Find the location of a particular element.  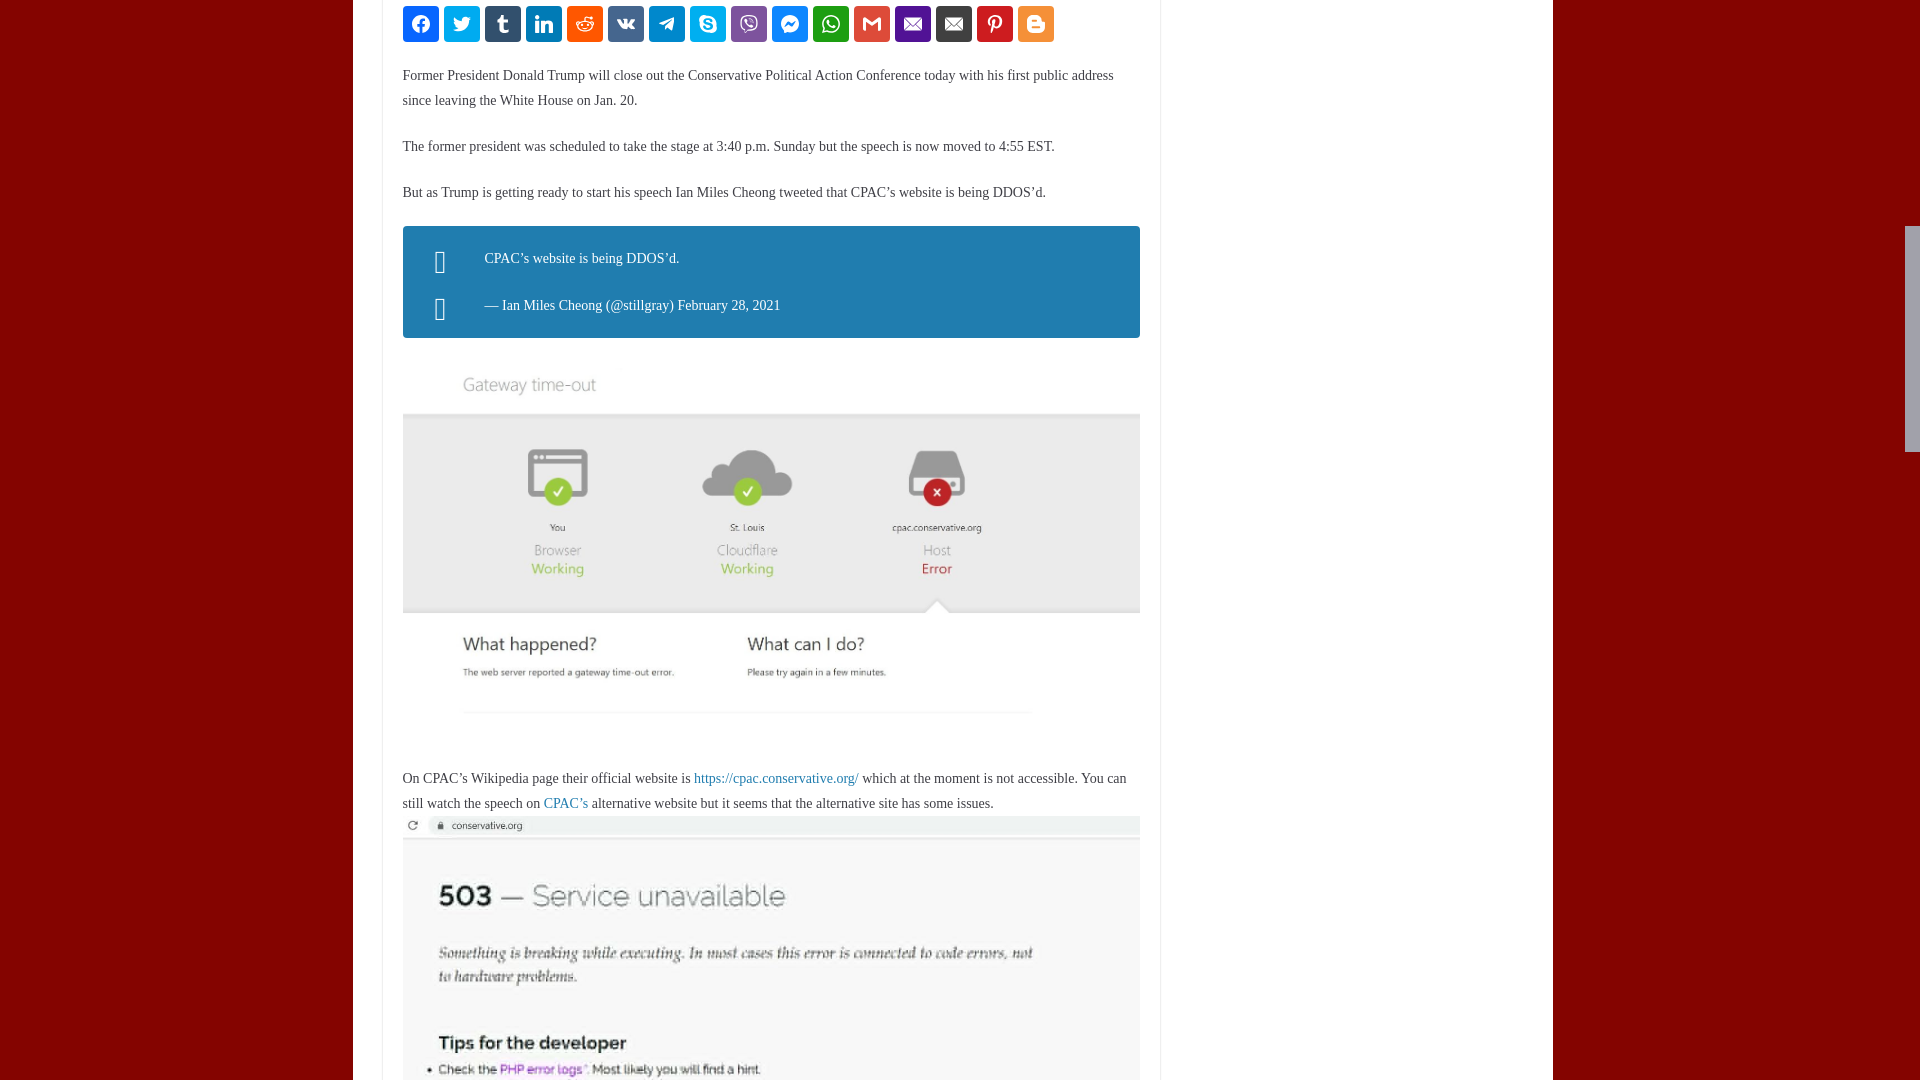

Share on Tumblr is located at coordinates (502, 24).